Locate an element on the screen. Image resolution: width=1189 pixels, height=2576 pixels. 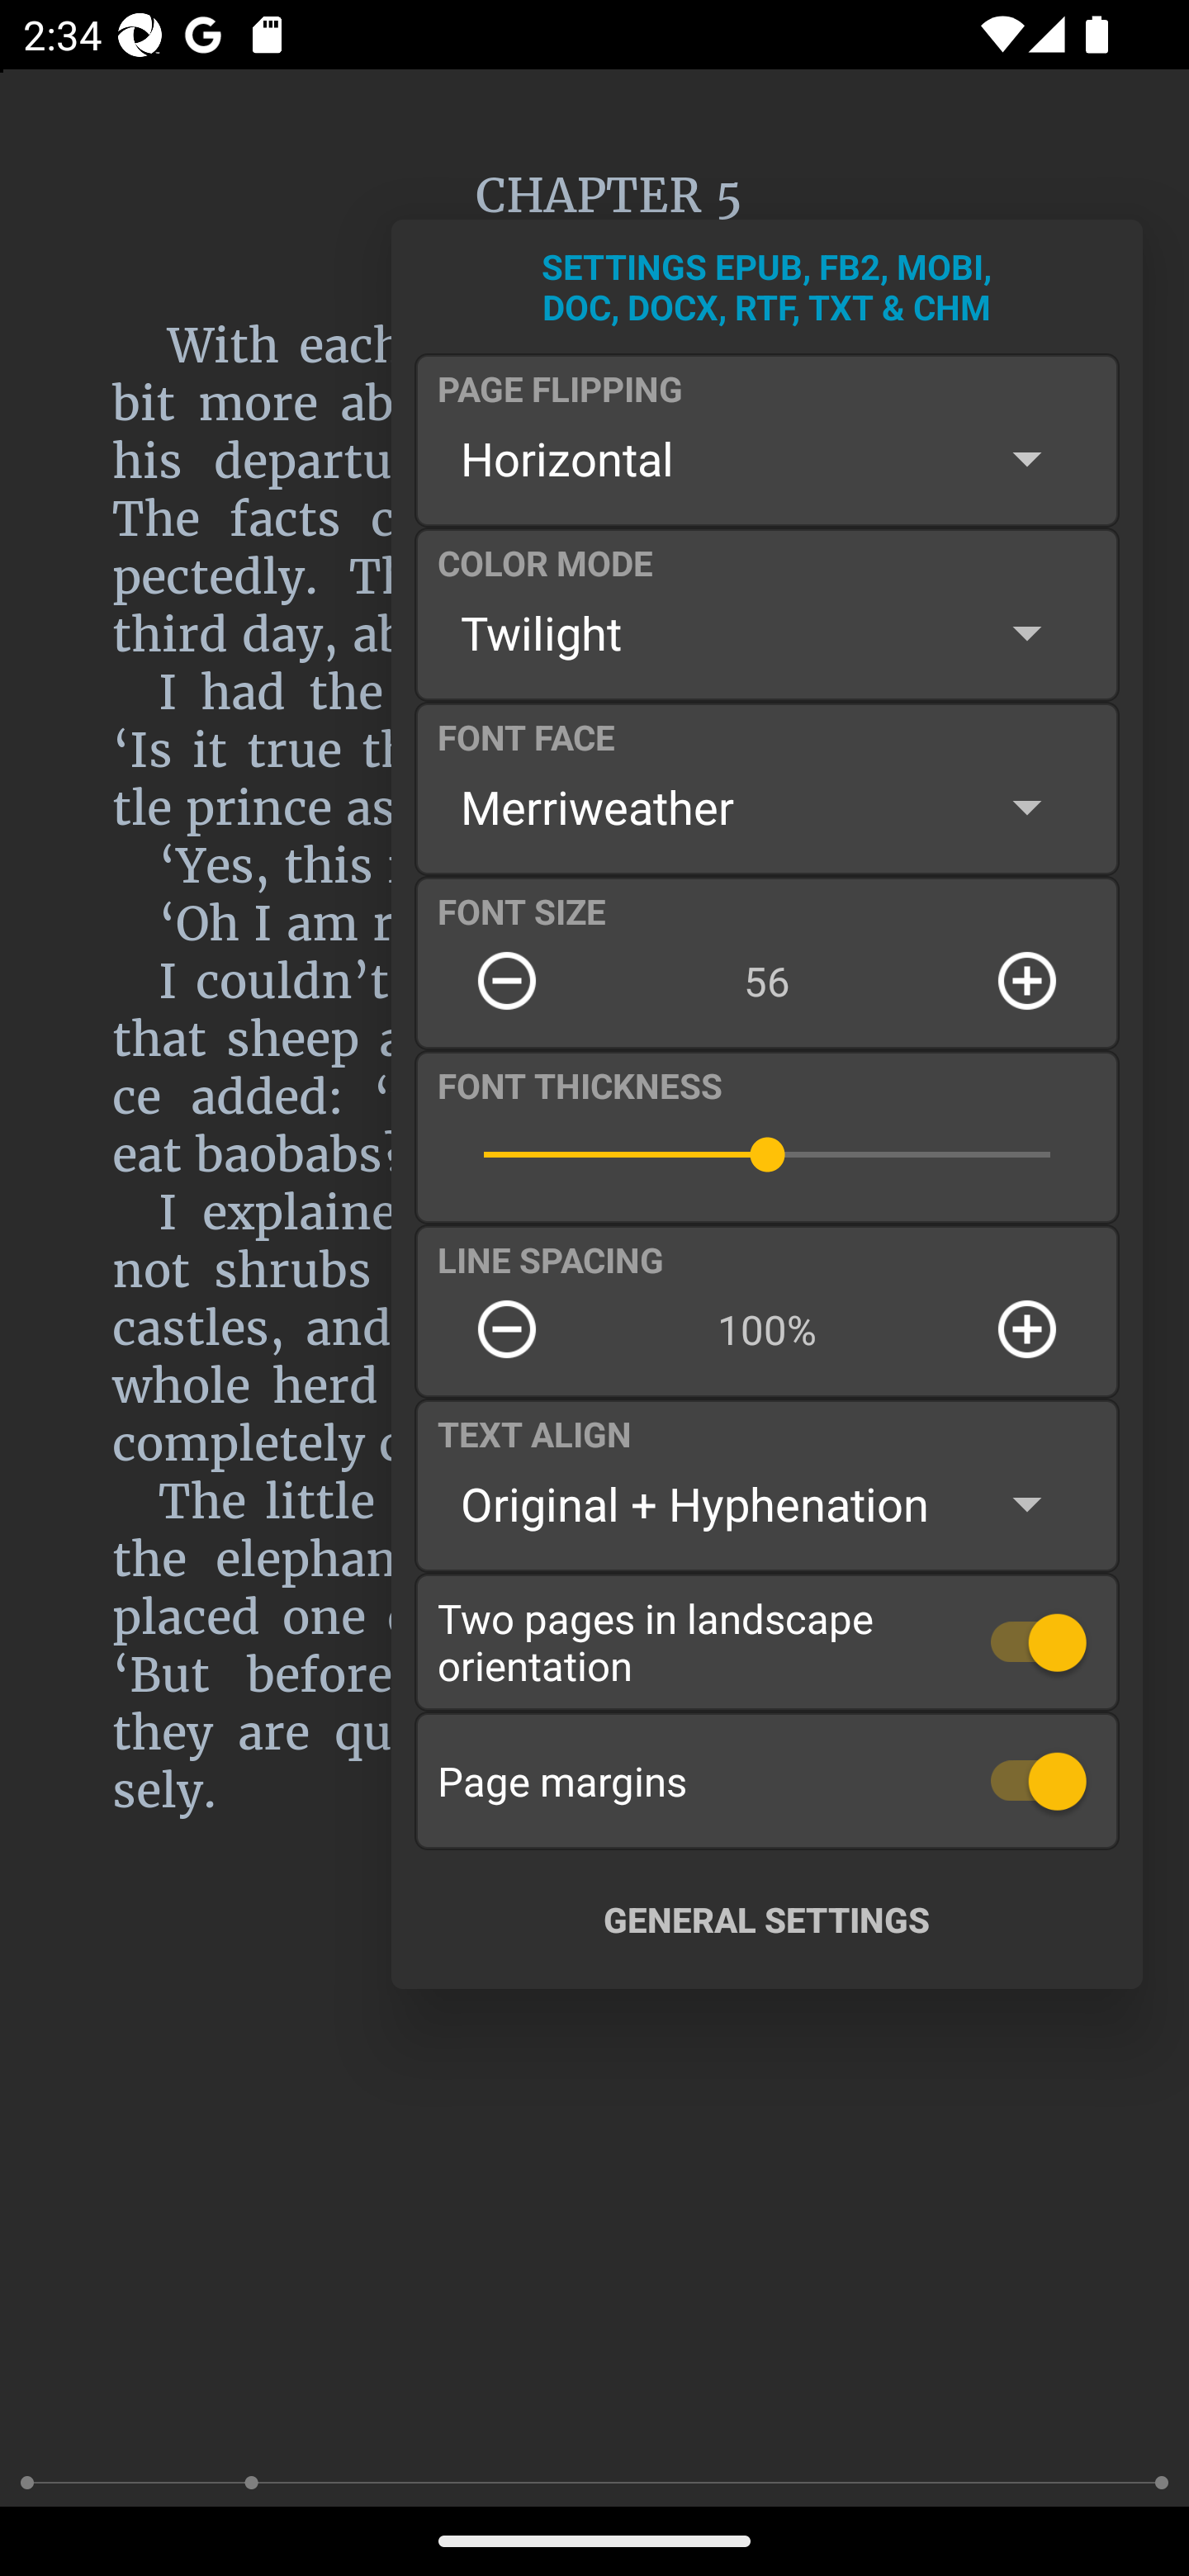
Two pages in landscape orientation is located at coordinates (767, 1641).